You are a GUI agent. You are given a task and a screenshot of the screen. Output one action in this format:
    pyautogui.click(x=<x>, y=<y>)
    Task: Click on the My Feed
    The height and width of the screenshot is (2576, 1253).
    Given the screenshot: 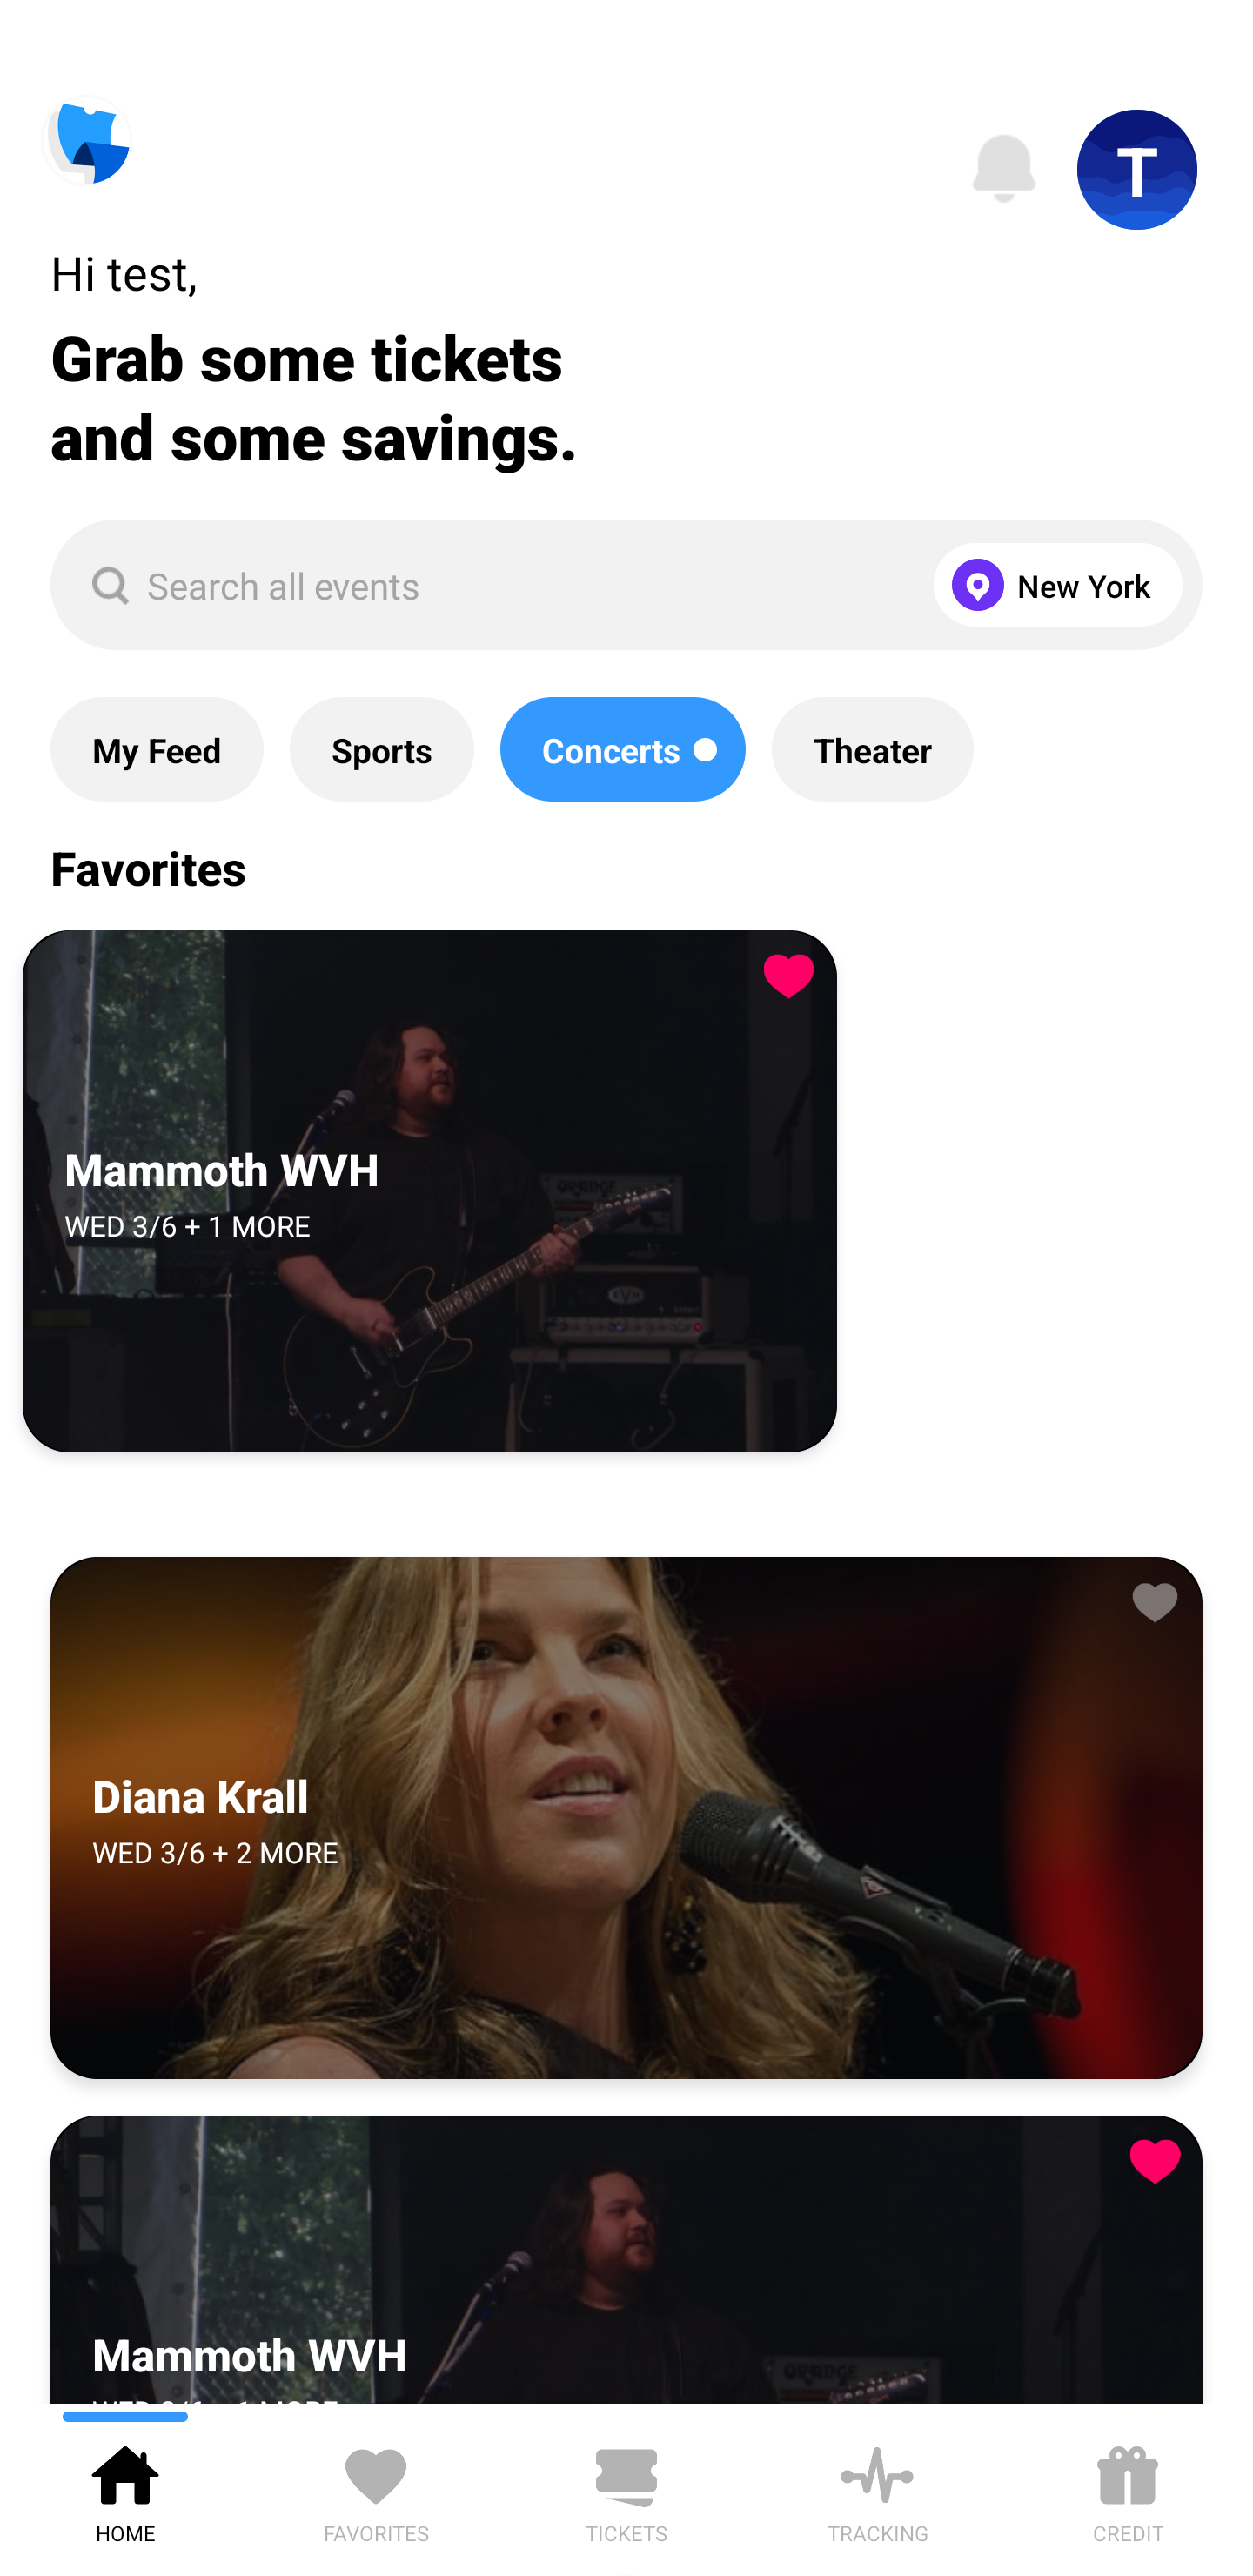 What is the action you would take?
    pyautogui.click(x=157, y=749)
    